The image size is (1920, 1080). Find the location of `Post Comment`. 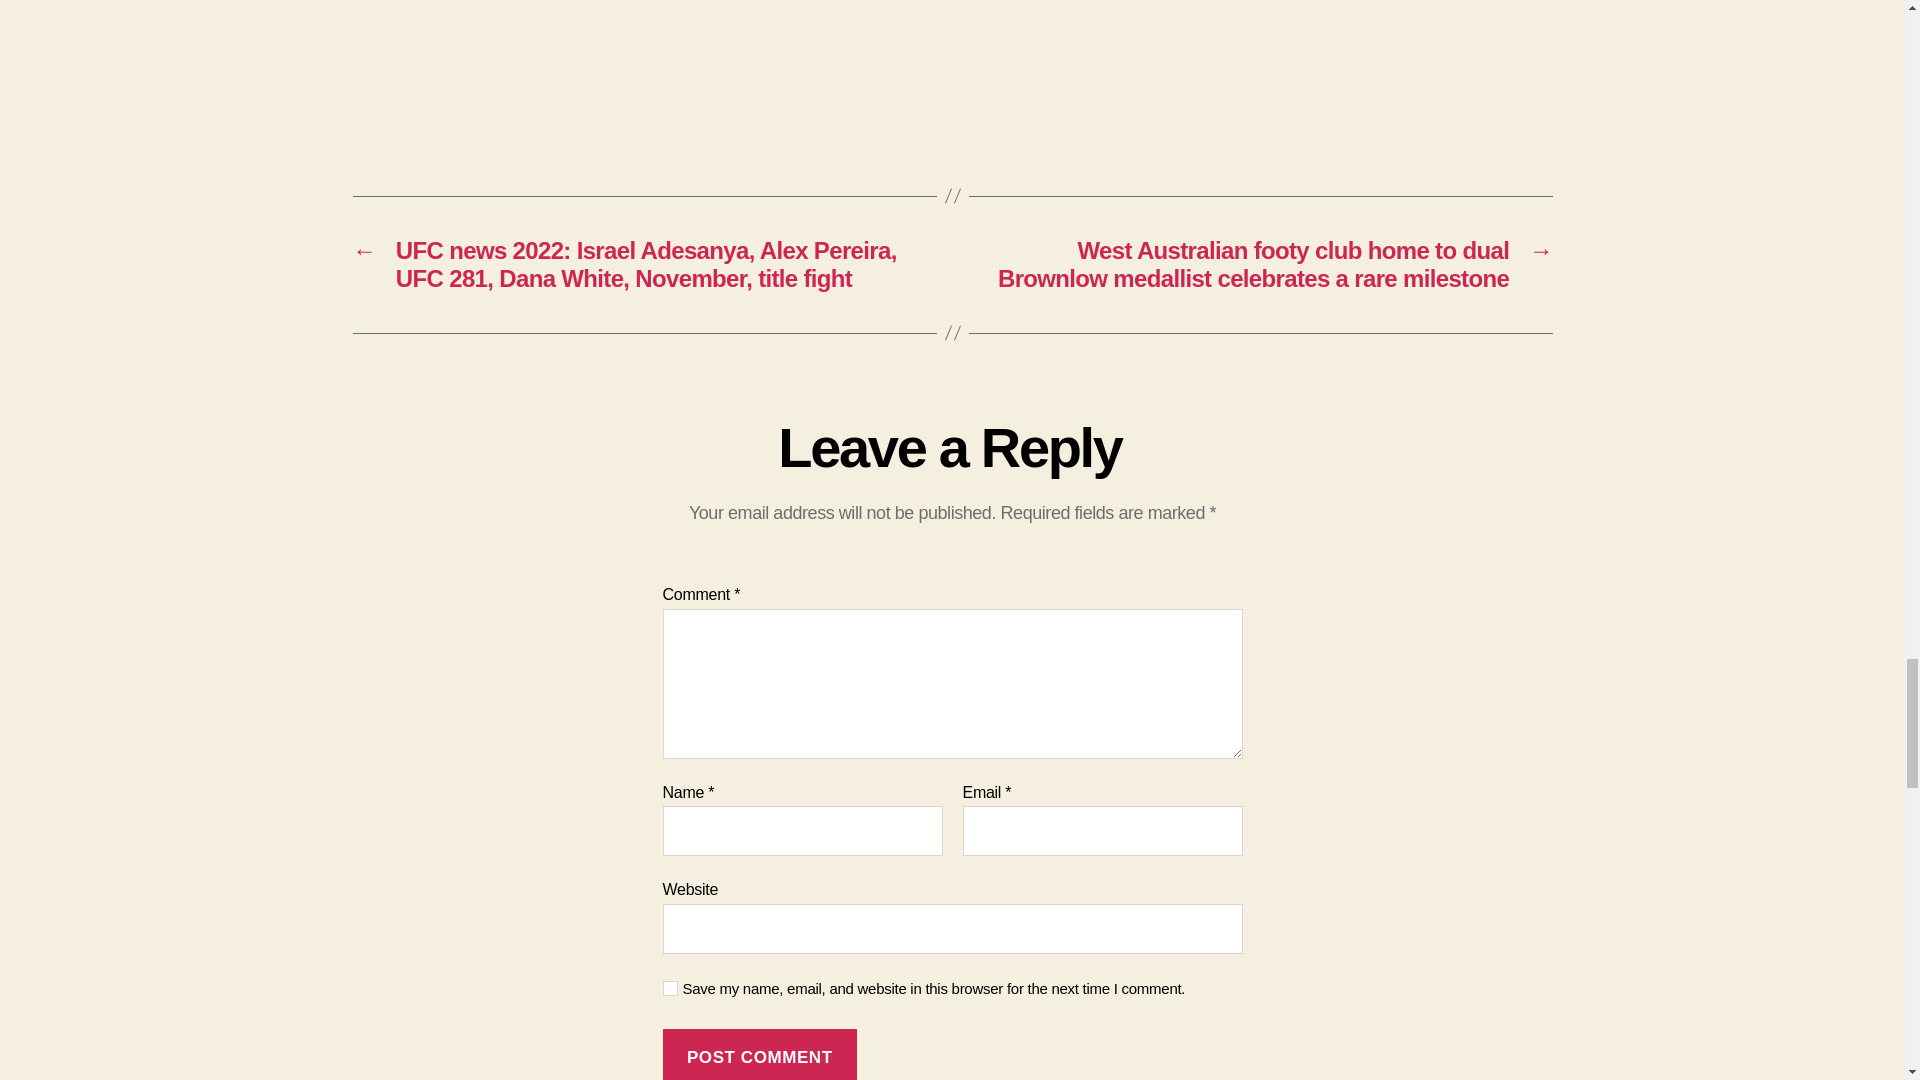

Post Comment is located at coordinates (759, 1054).